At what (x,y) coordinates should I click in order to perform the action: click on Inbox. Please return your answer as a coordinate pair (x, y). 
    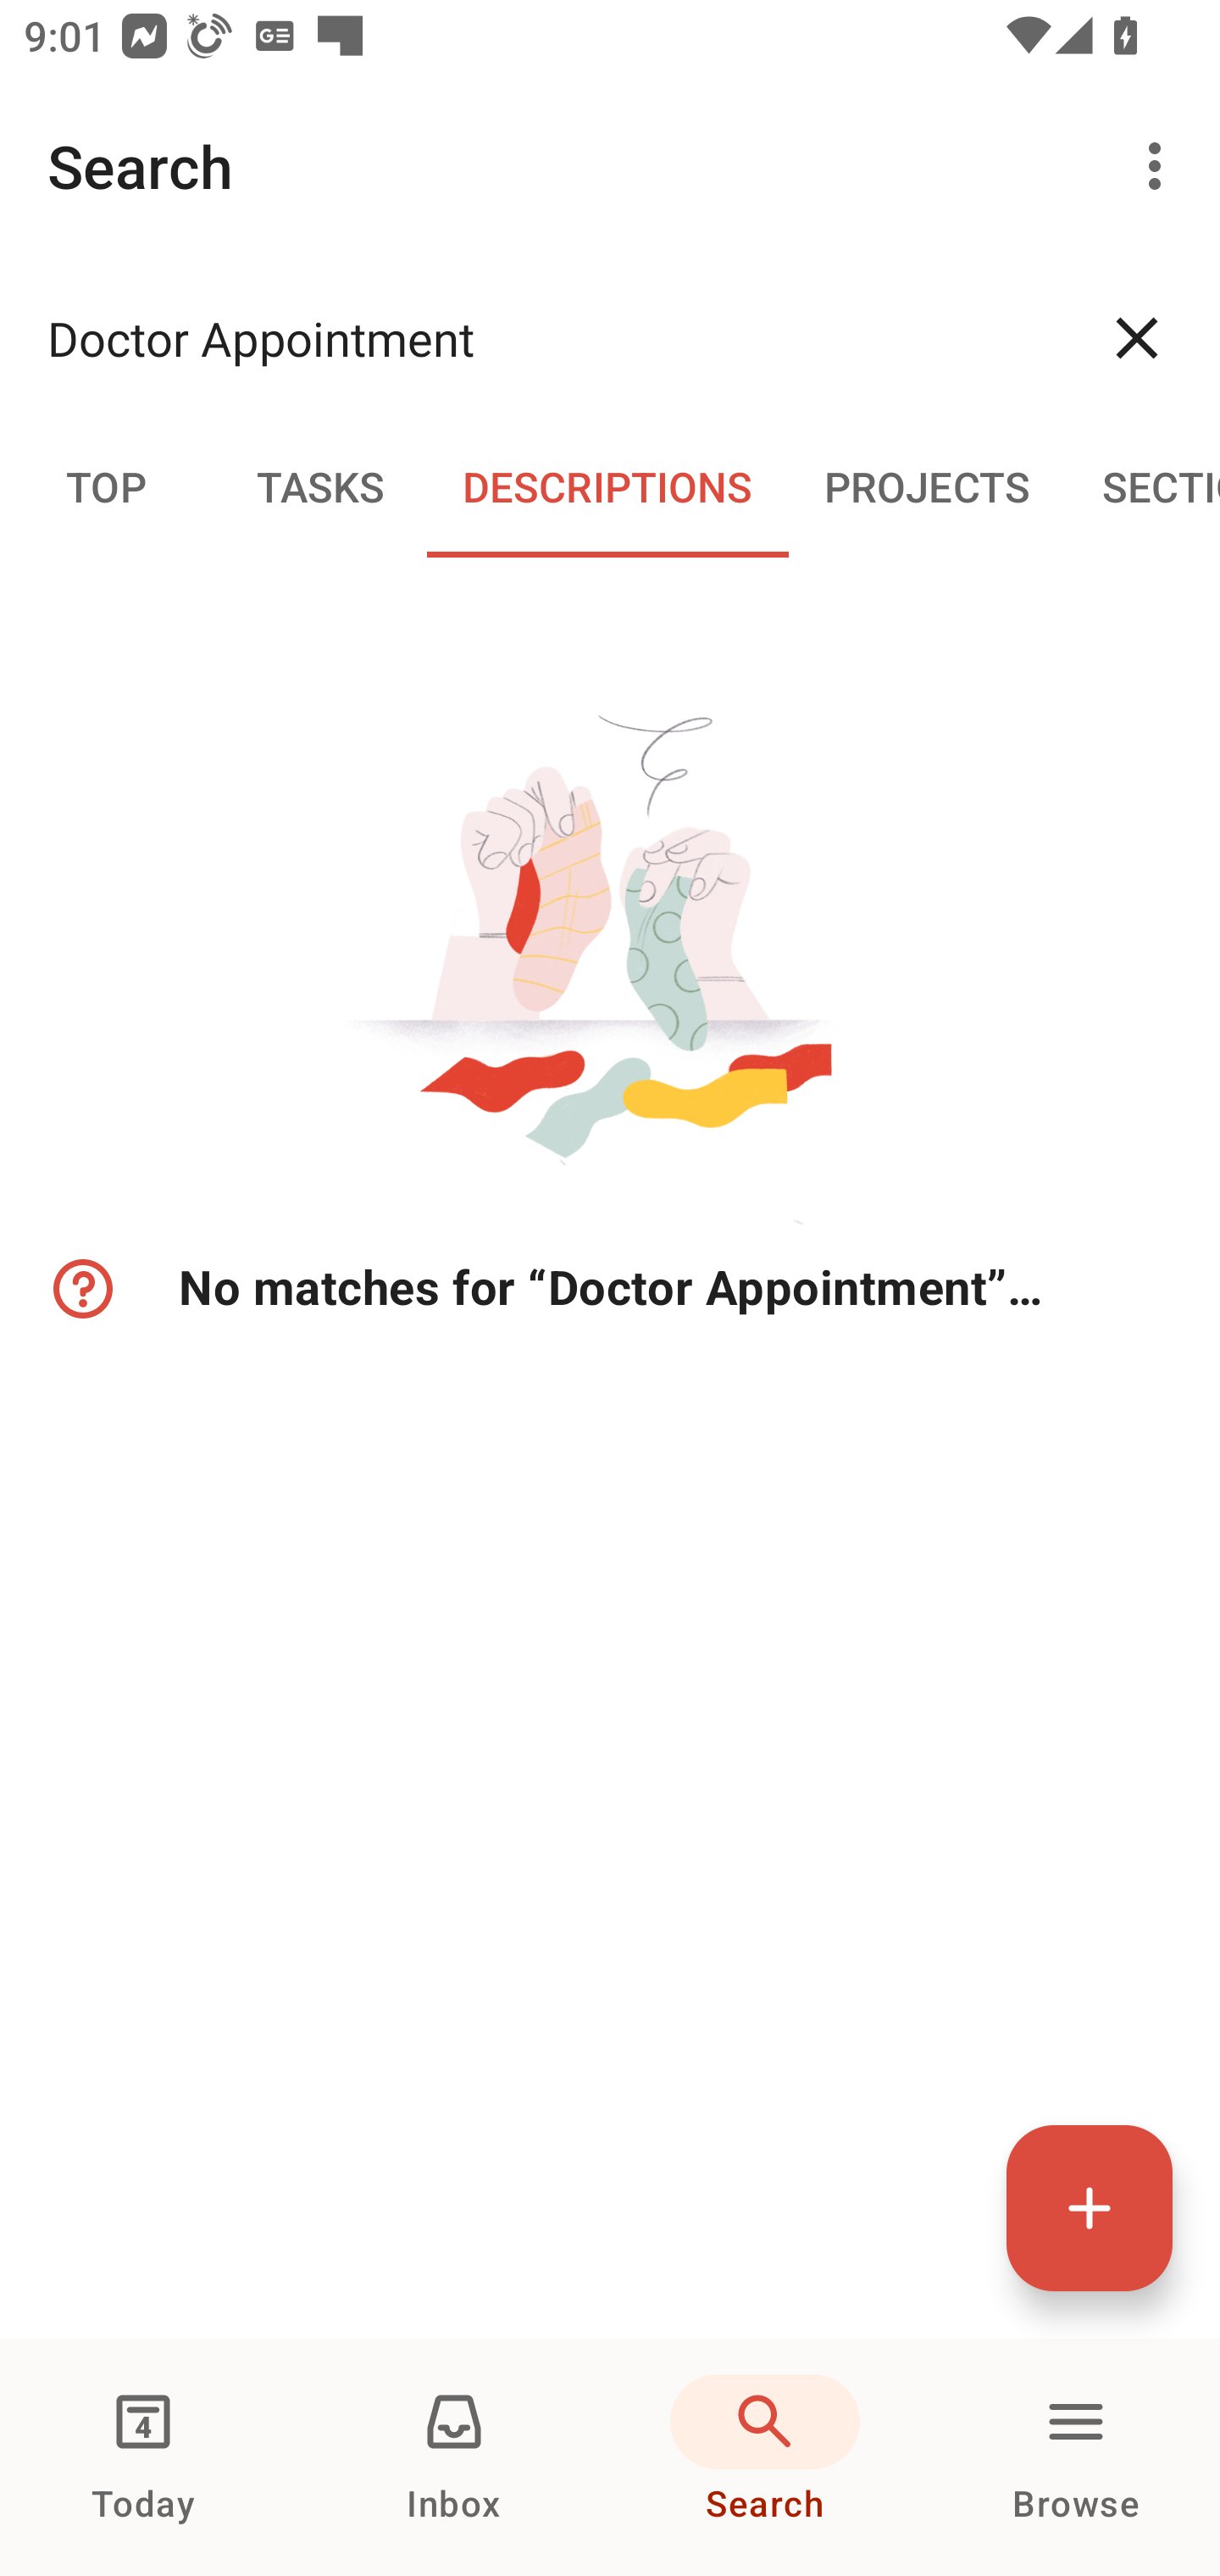
    Looking at the image, I should click on (454, 2457).